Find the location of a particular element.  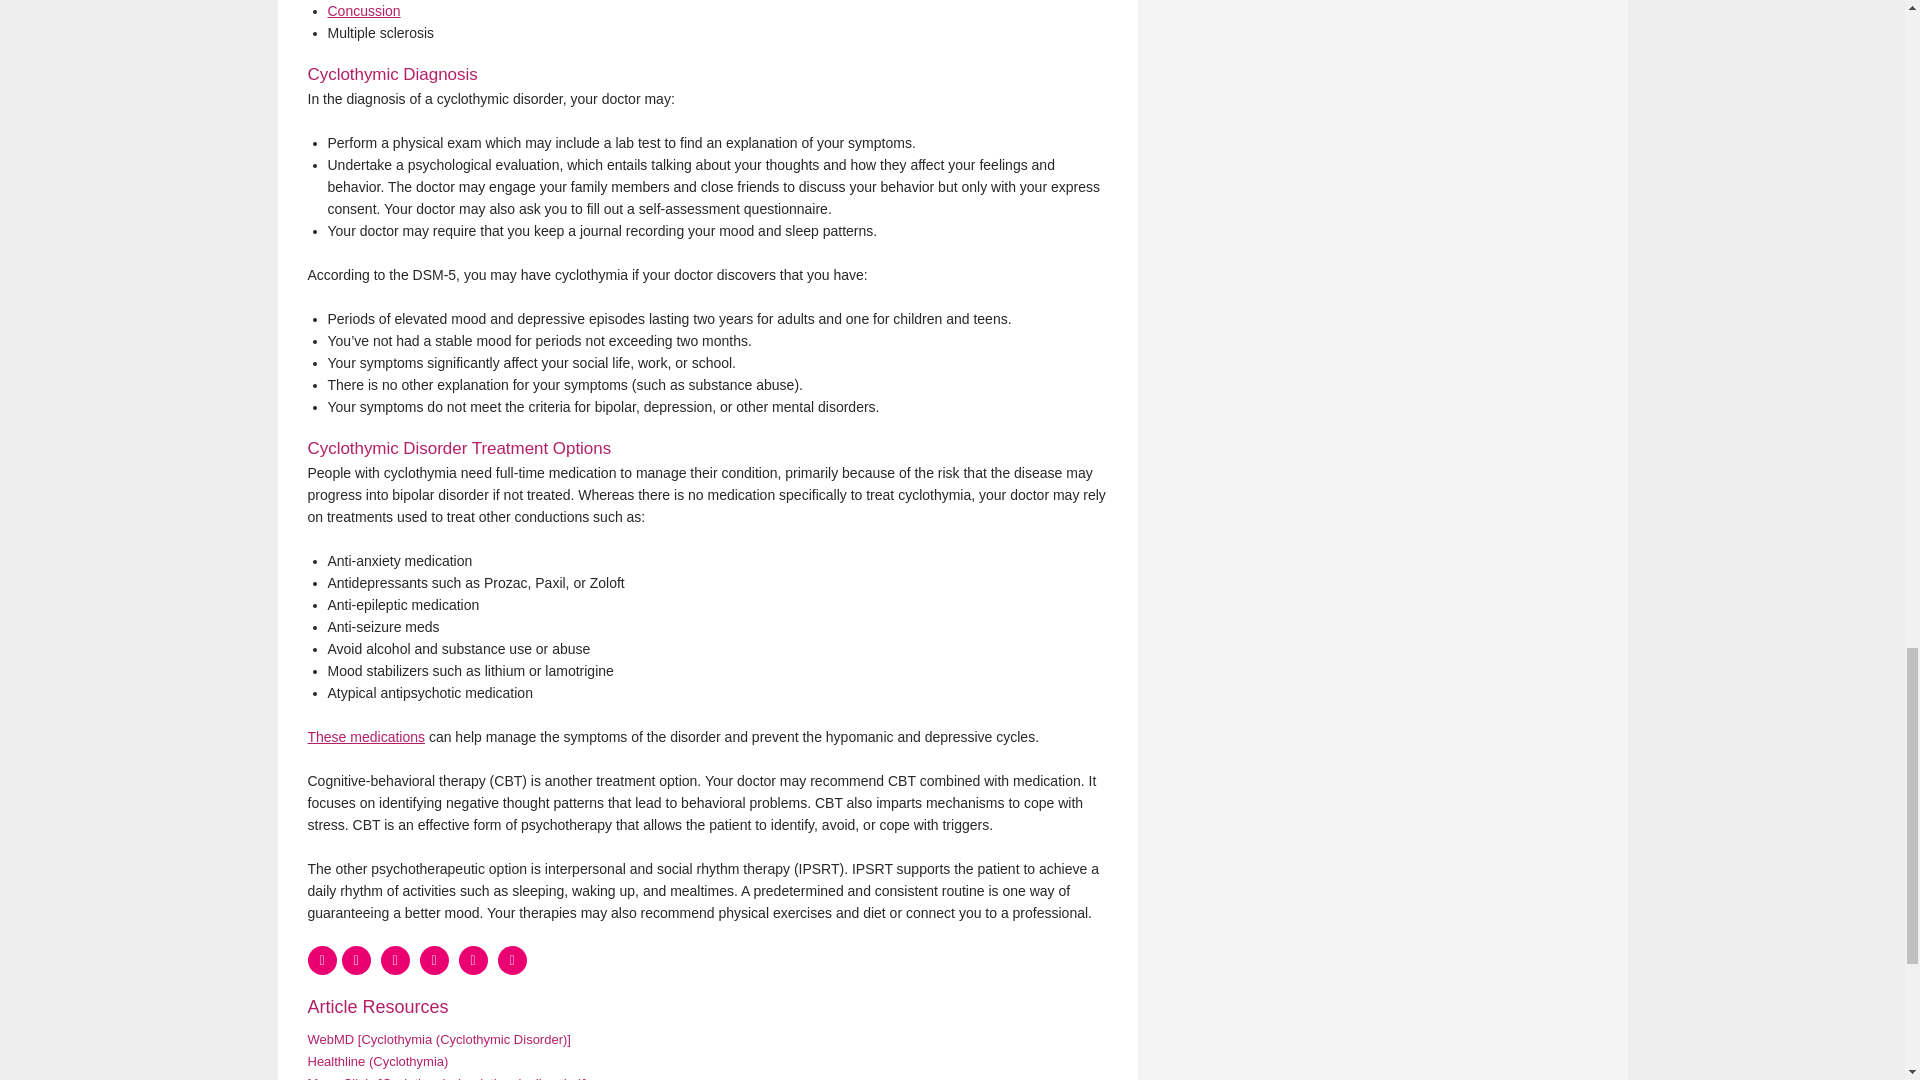

Pinterest is located at coordinates (472, 960).